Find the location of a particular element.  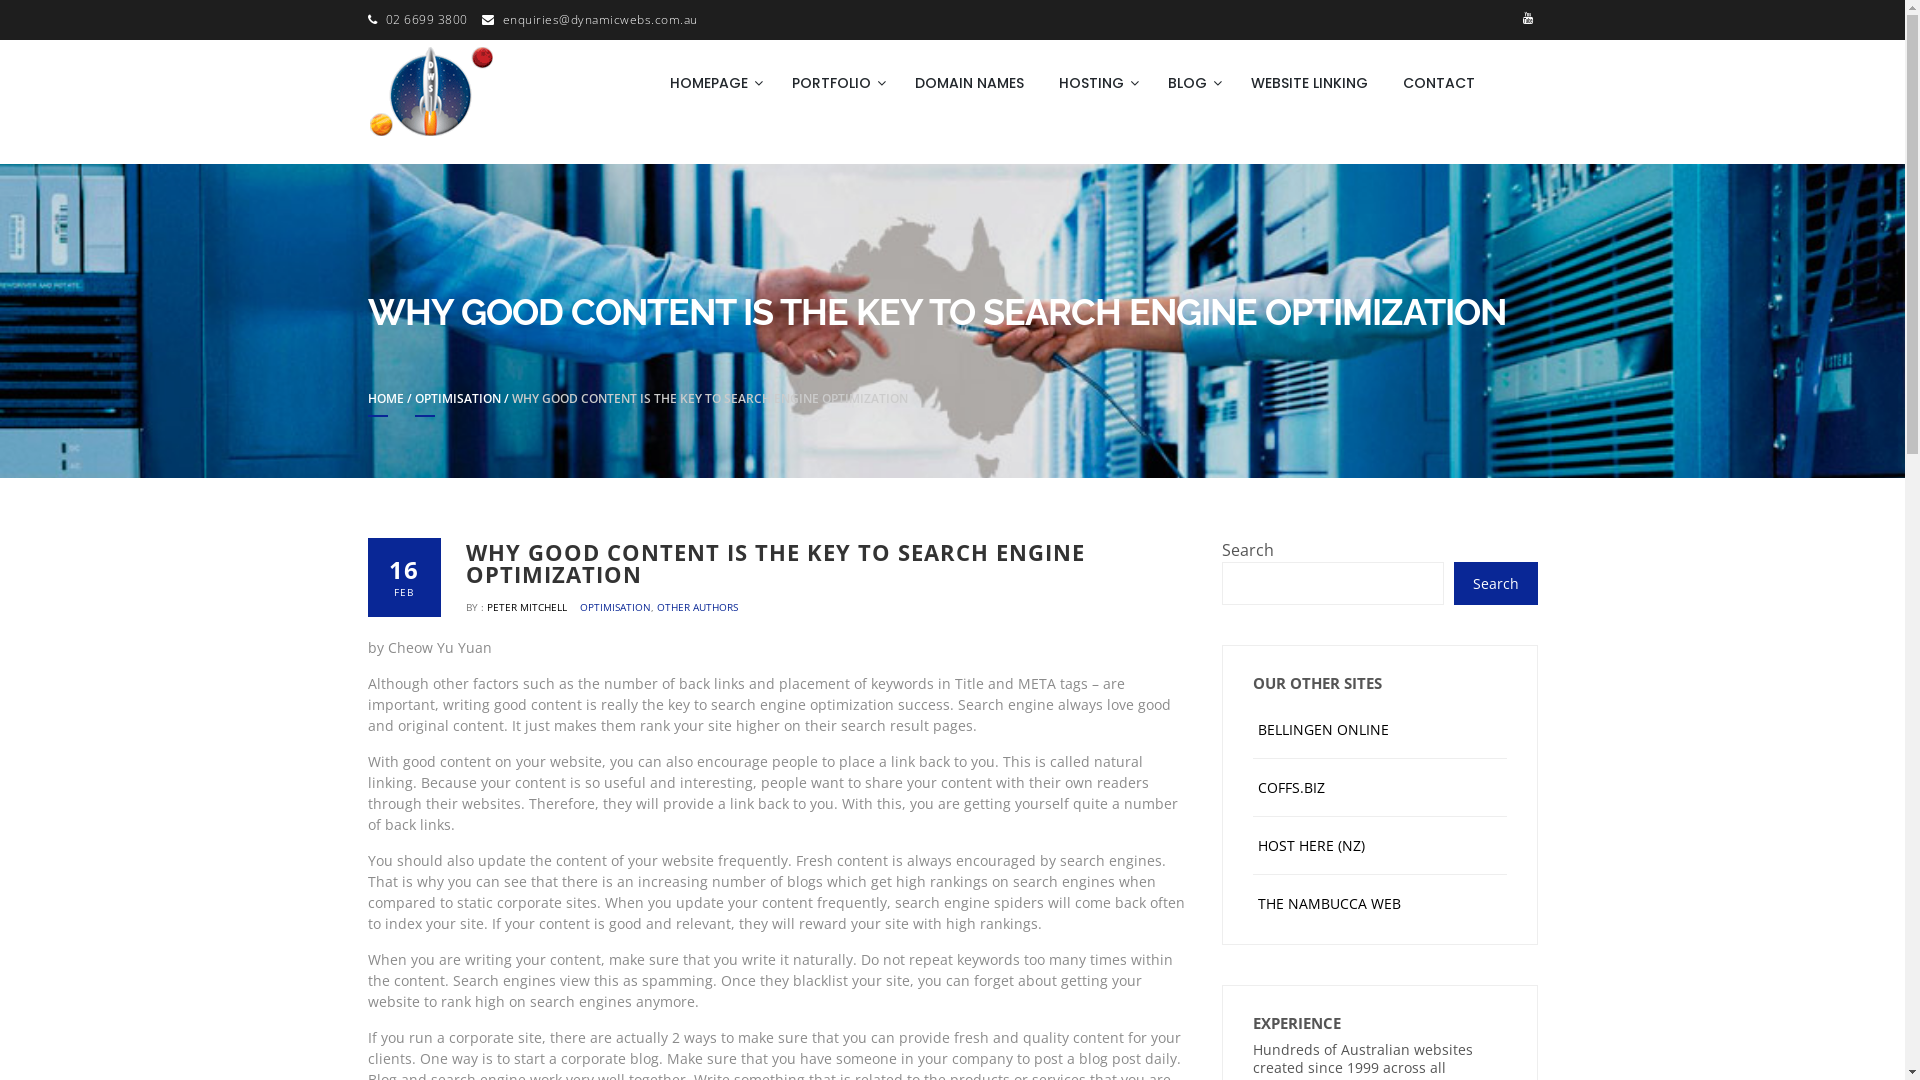

OPTIMISATION is located at coordinates (457, 404).